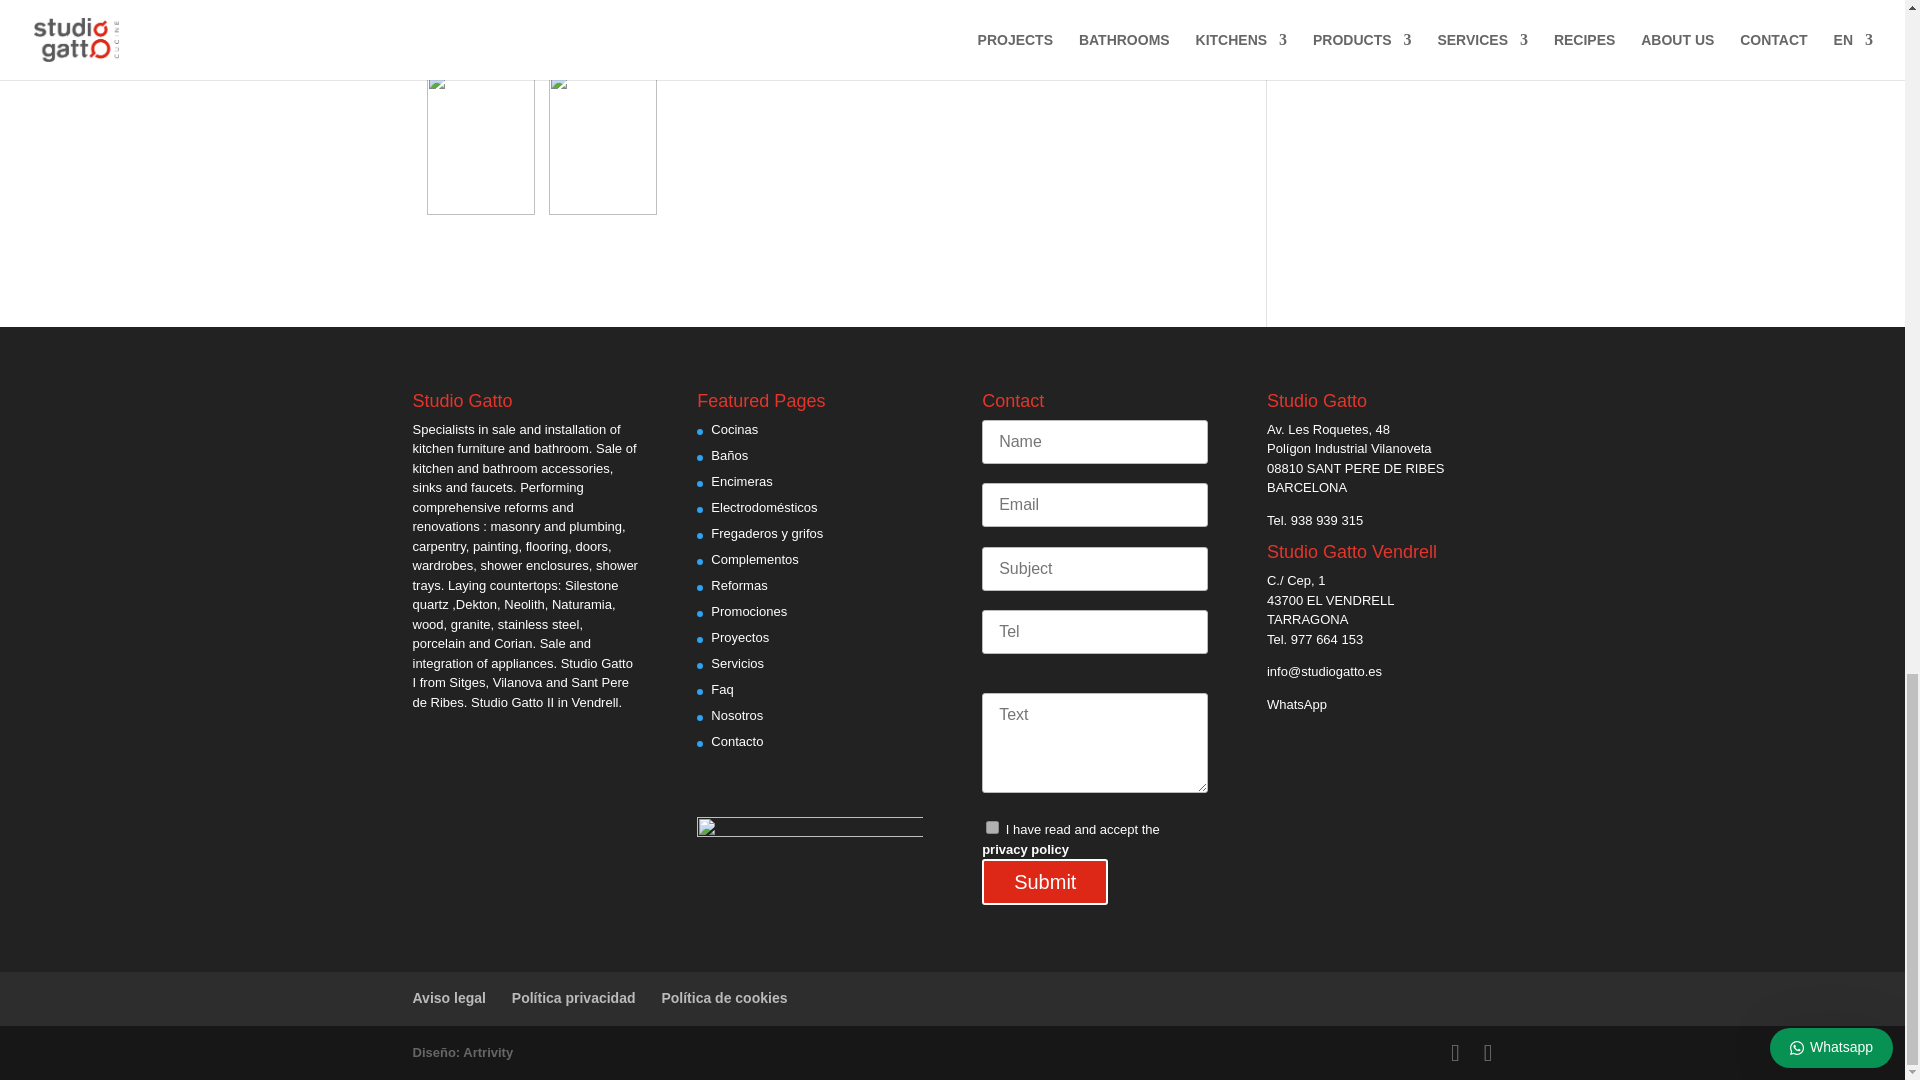  I want to click on Submit, so click(1044, 882).